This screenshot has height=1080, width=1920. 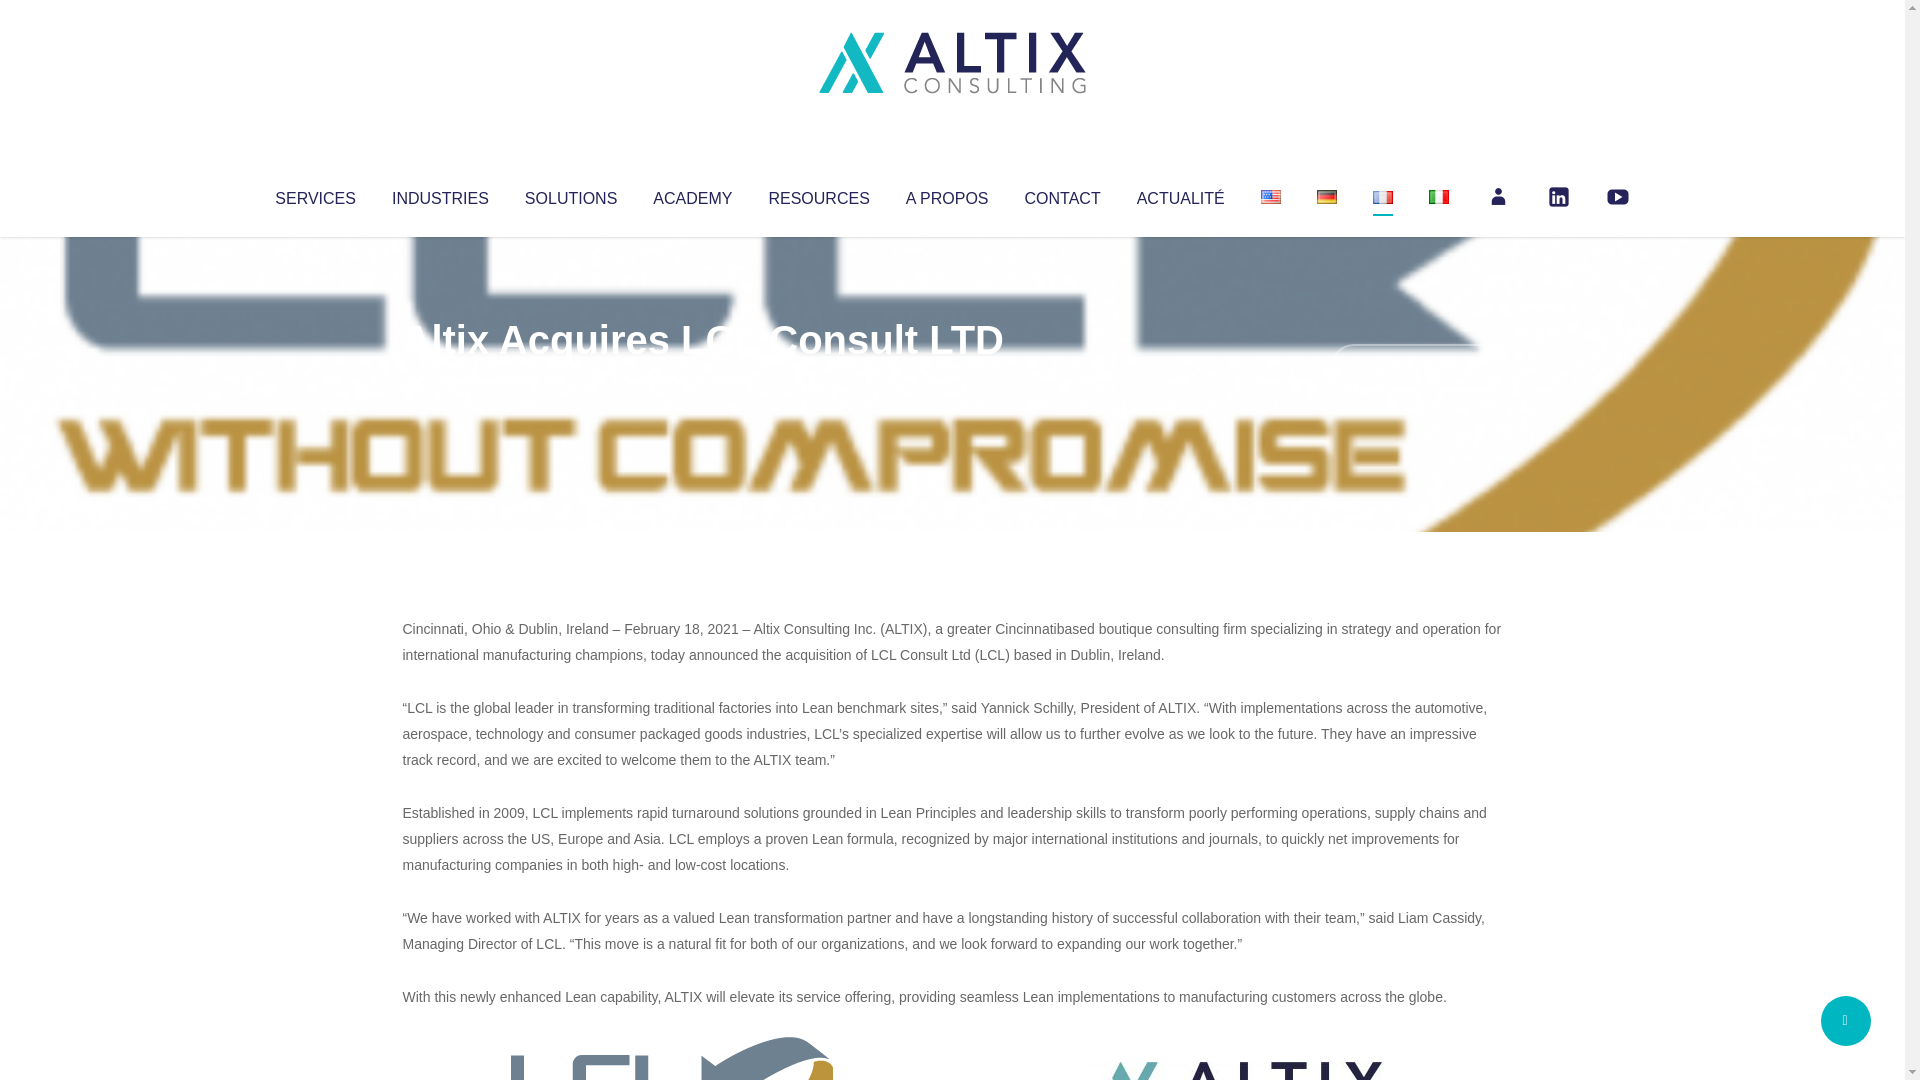 What do you see at coordinates (314, 194) in the screenshot?
I see `SERVICES` at bounding box center [314, 194].